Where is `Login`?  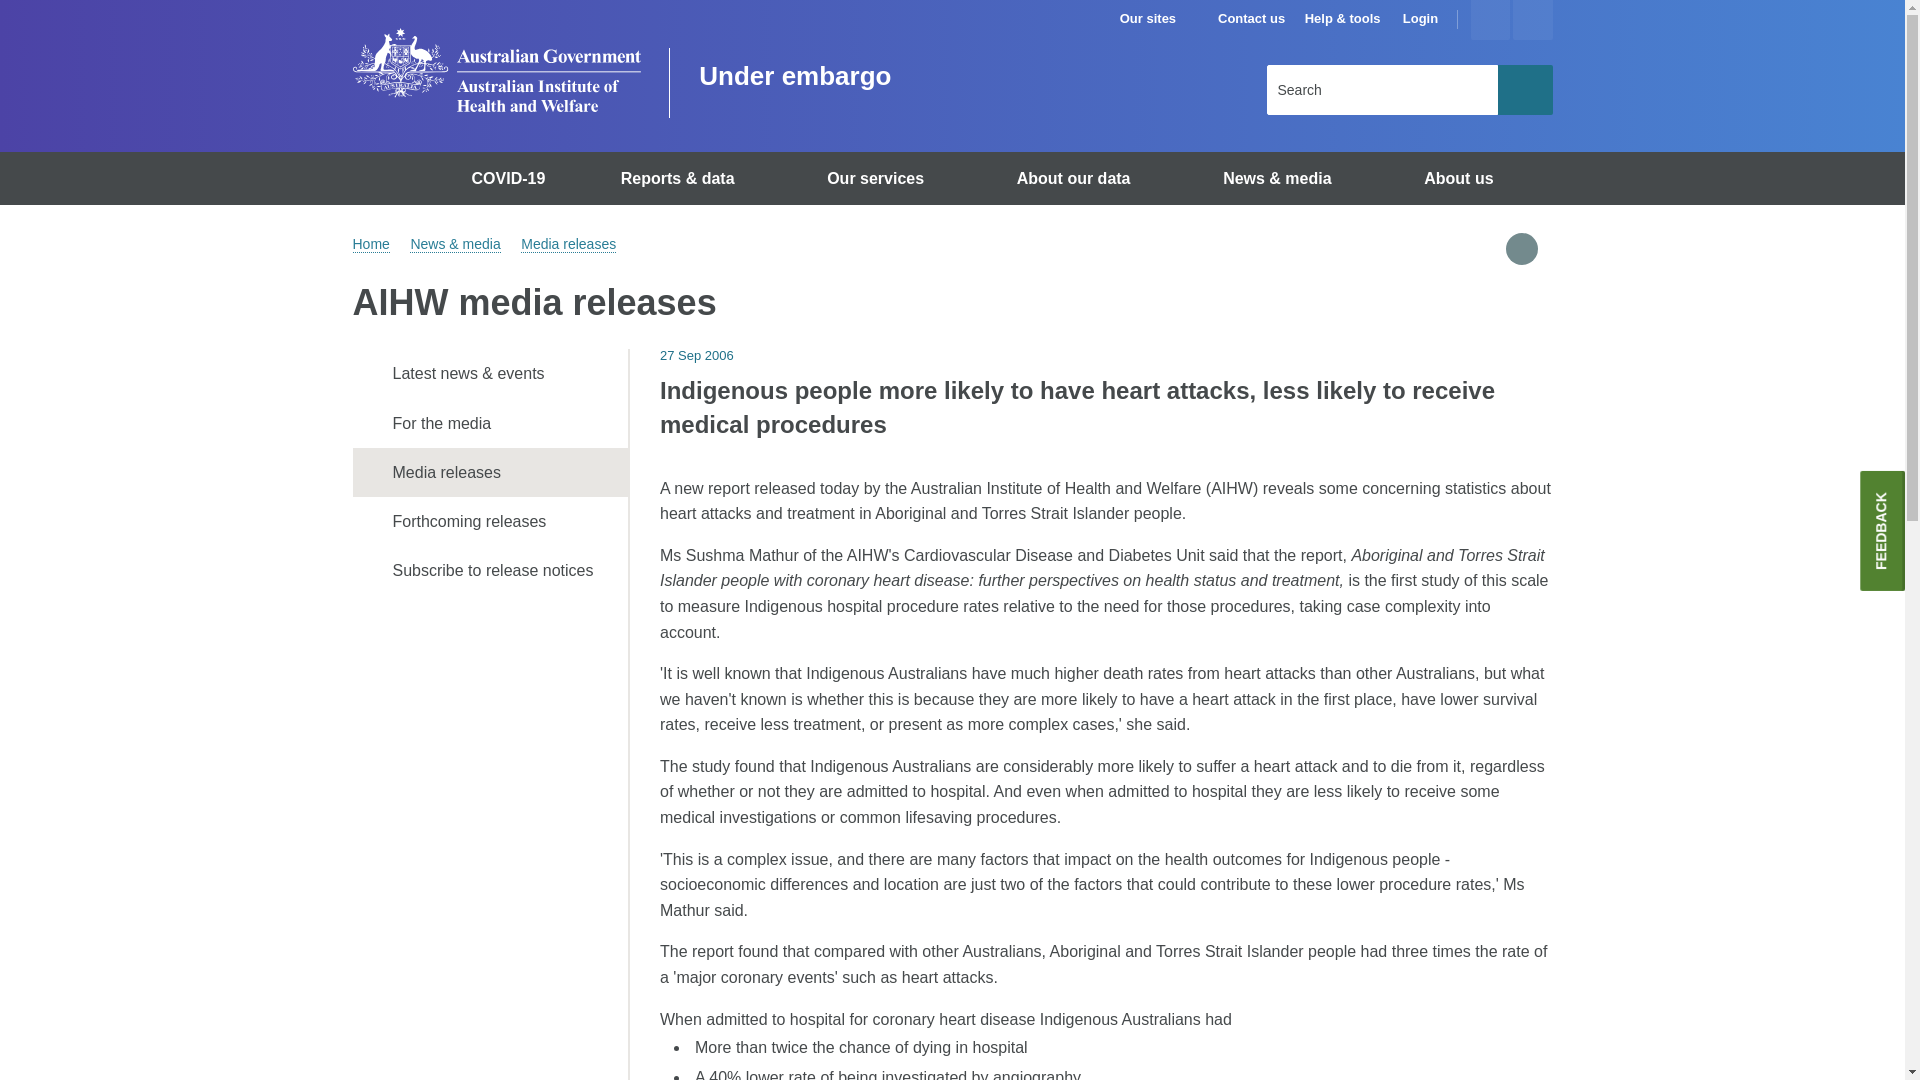
Login is located at coordinates (1420, 19).